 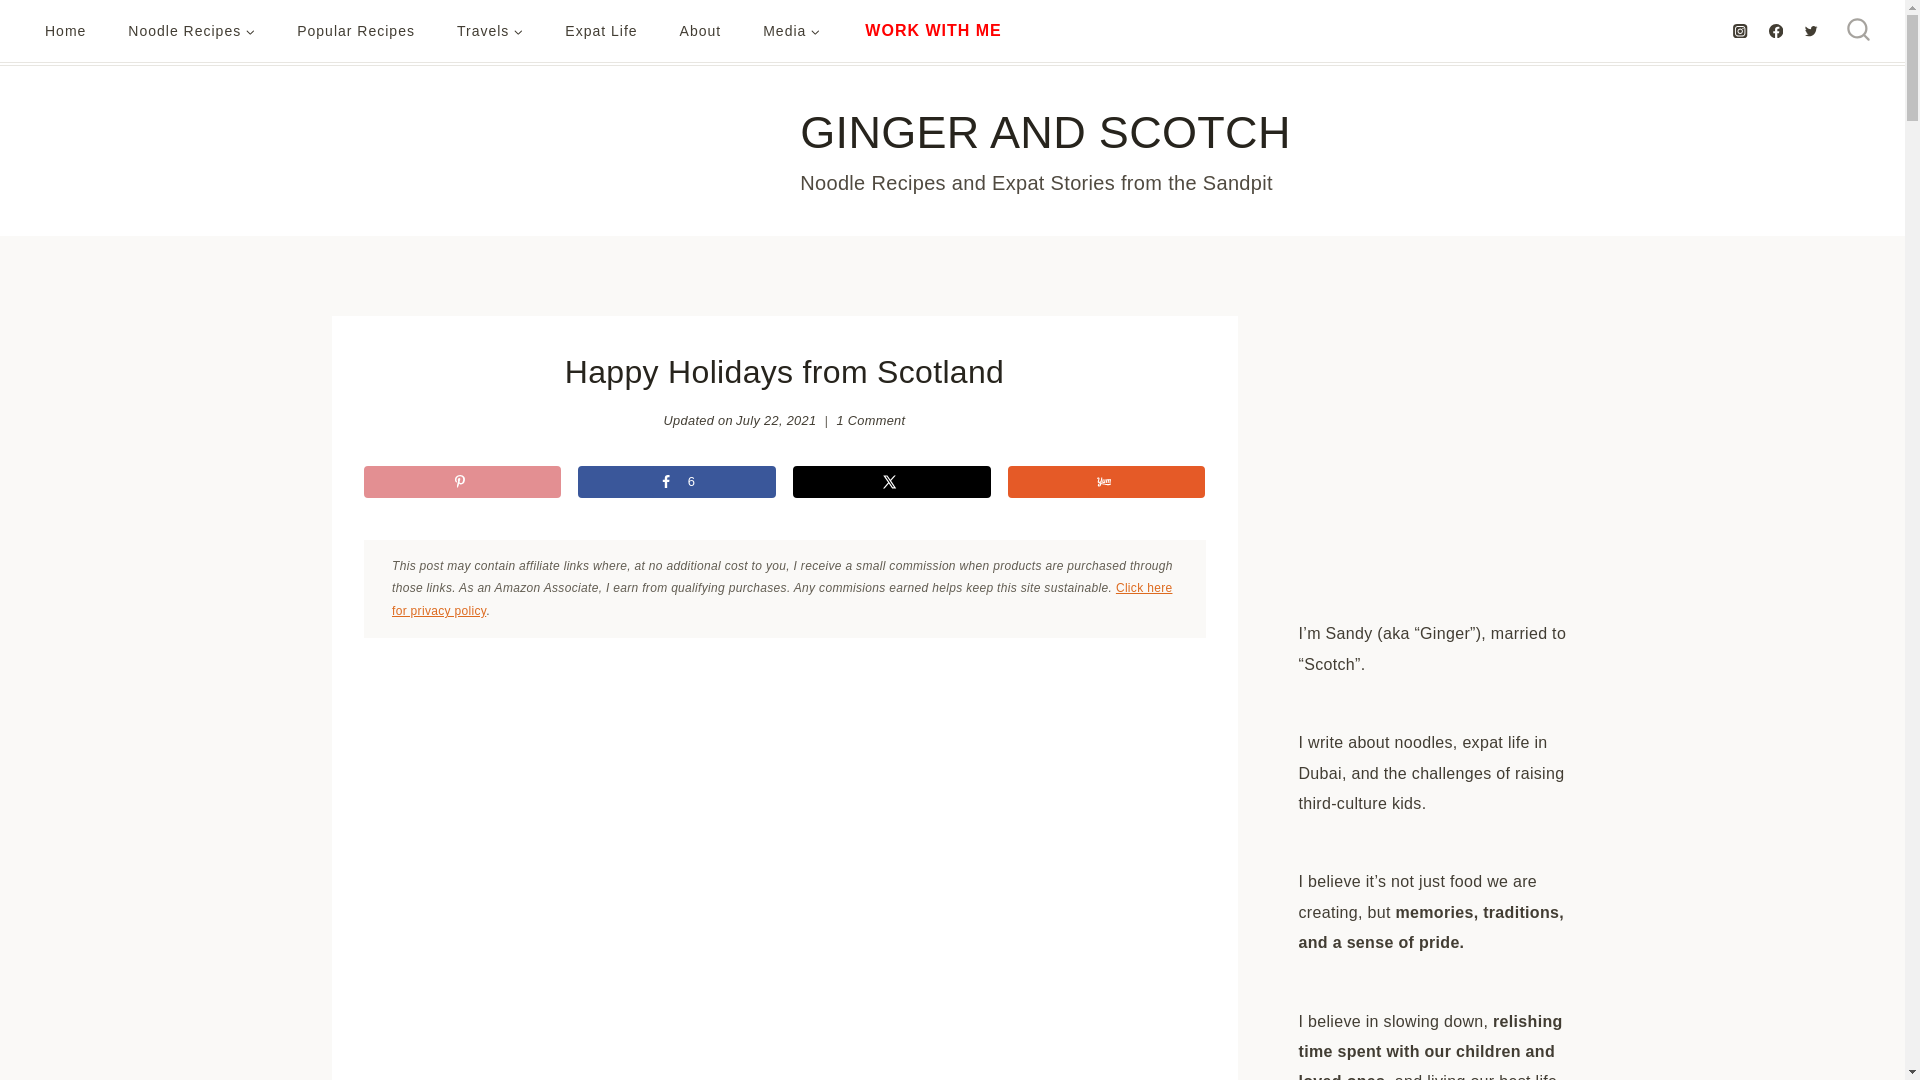 What do you see at coordinates (1106, 481) in the screenshot?
I see `Share on Yummly` at bounding box center [1106, 481].